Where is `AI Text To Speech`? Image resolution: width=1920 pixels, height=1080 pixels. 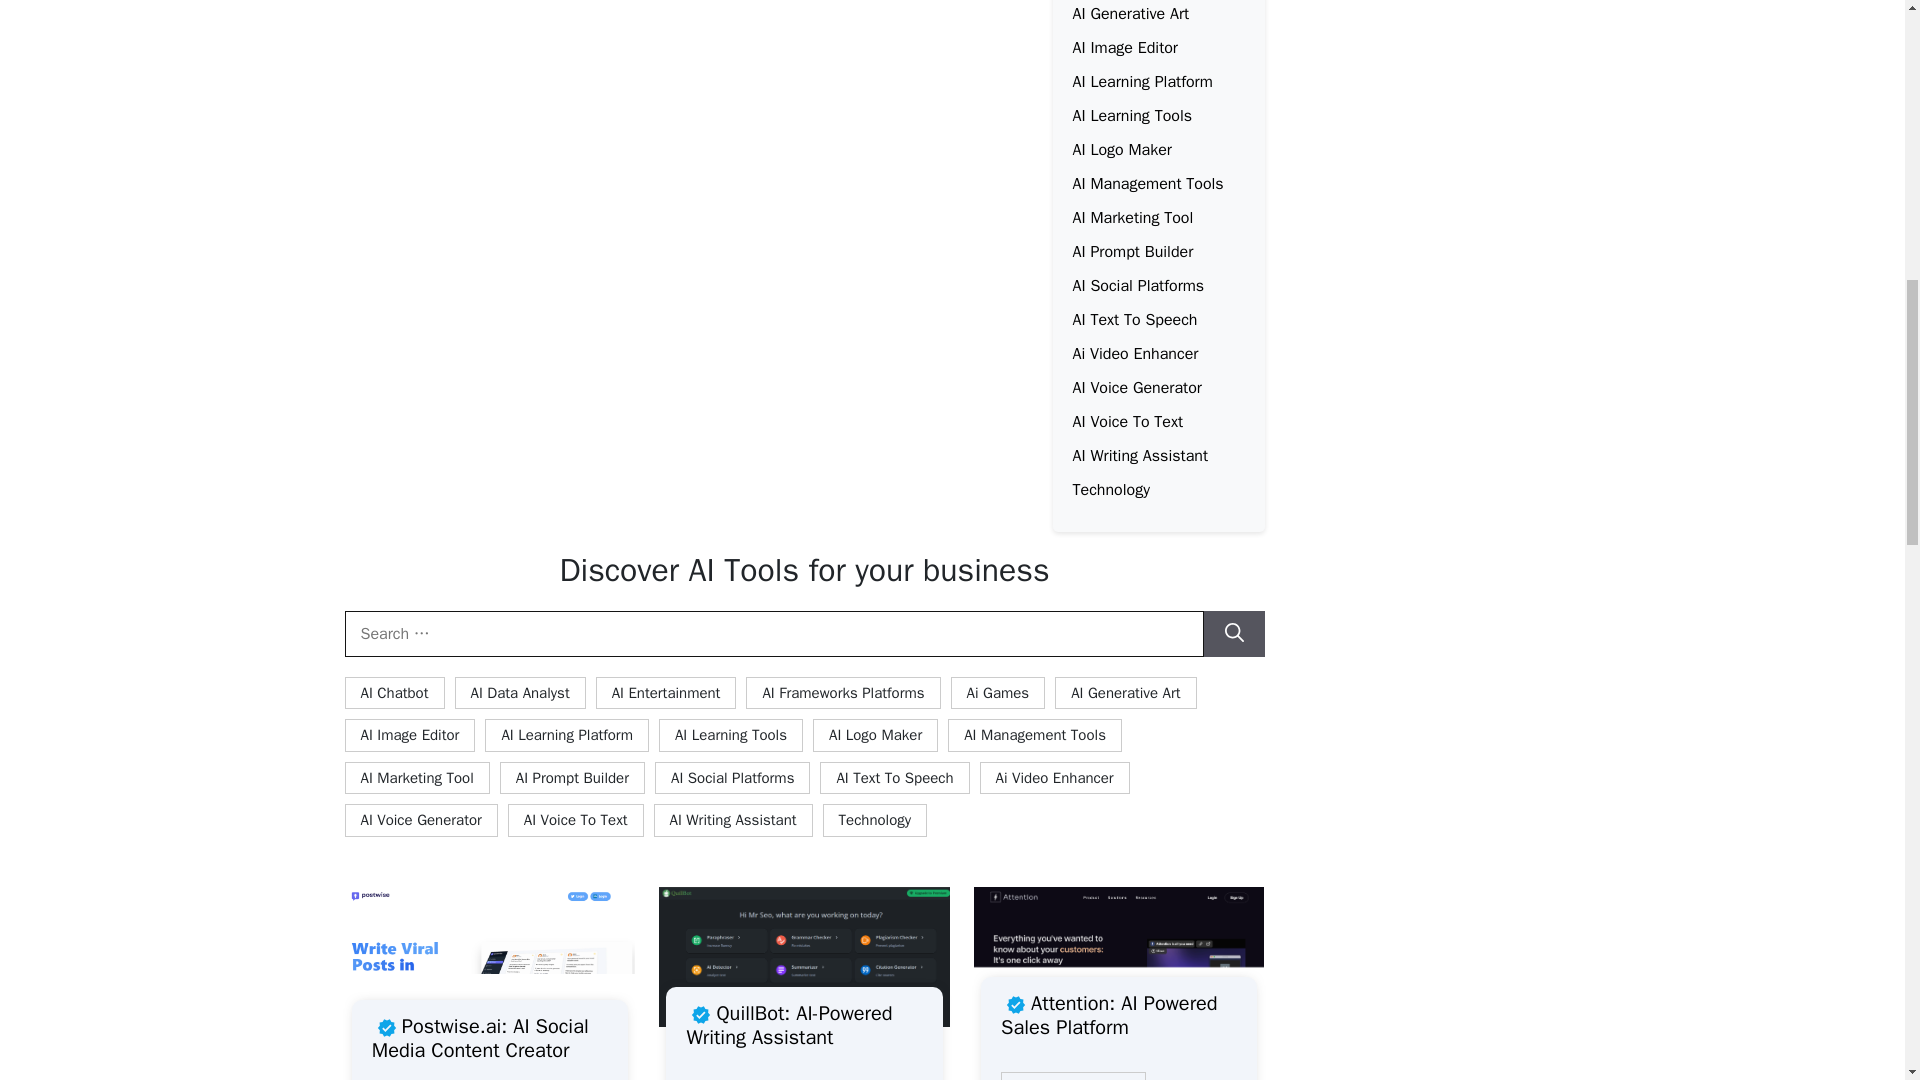 AI Text To Speech is located at coordinates (1134, 320).